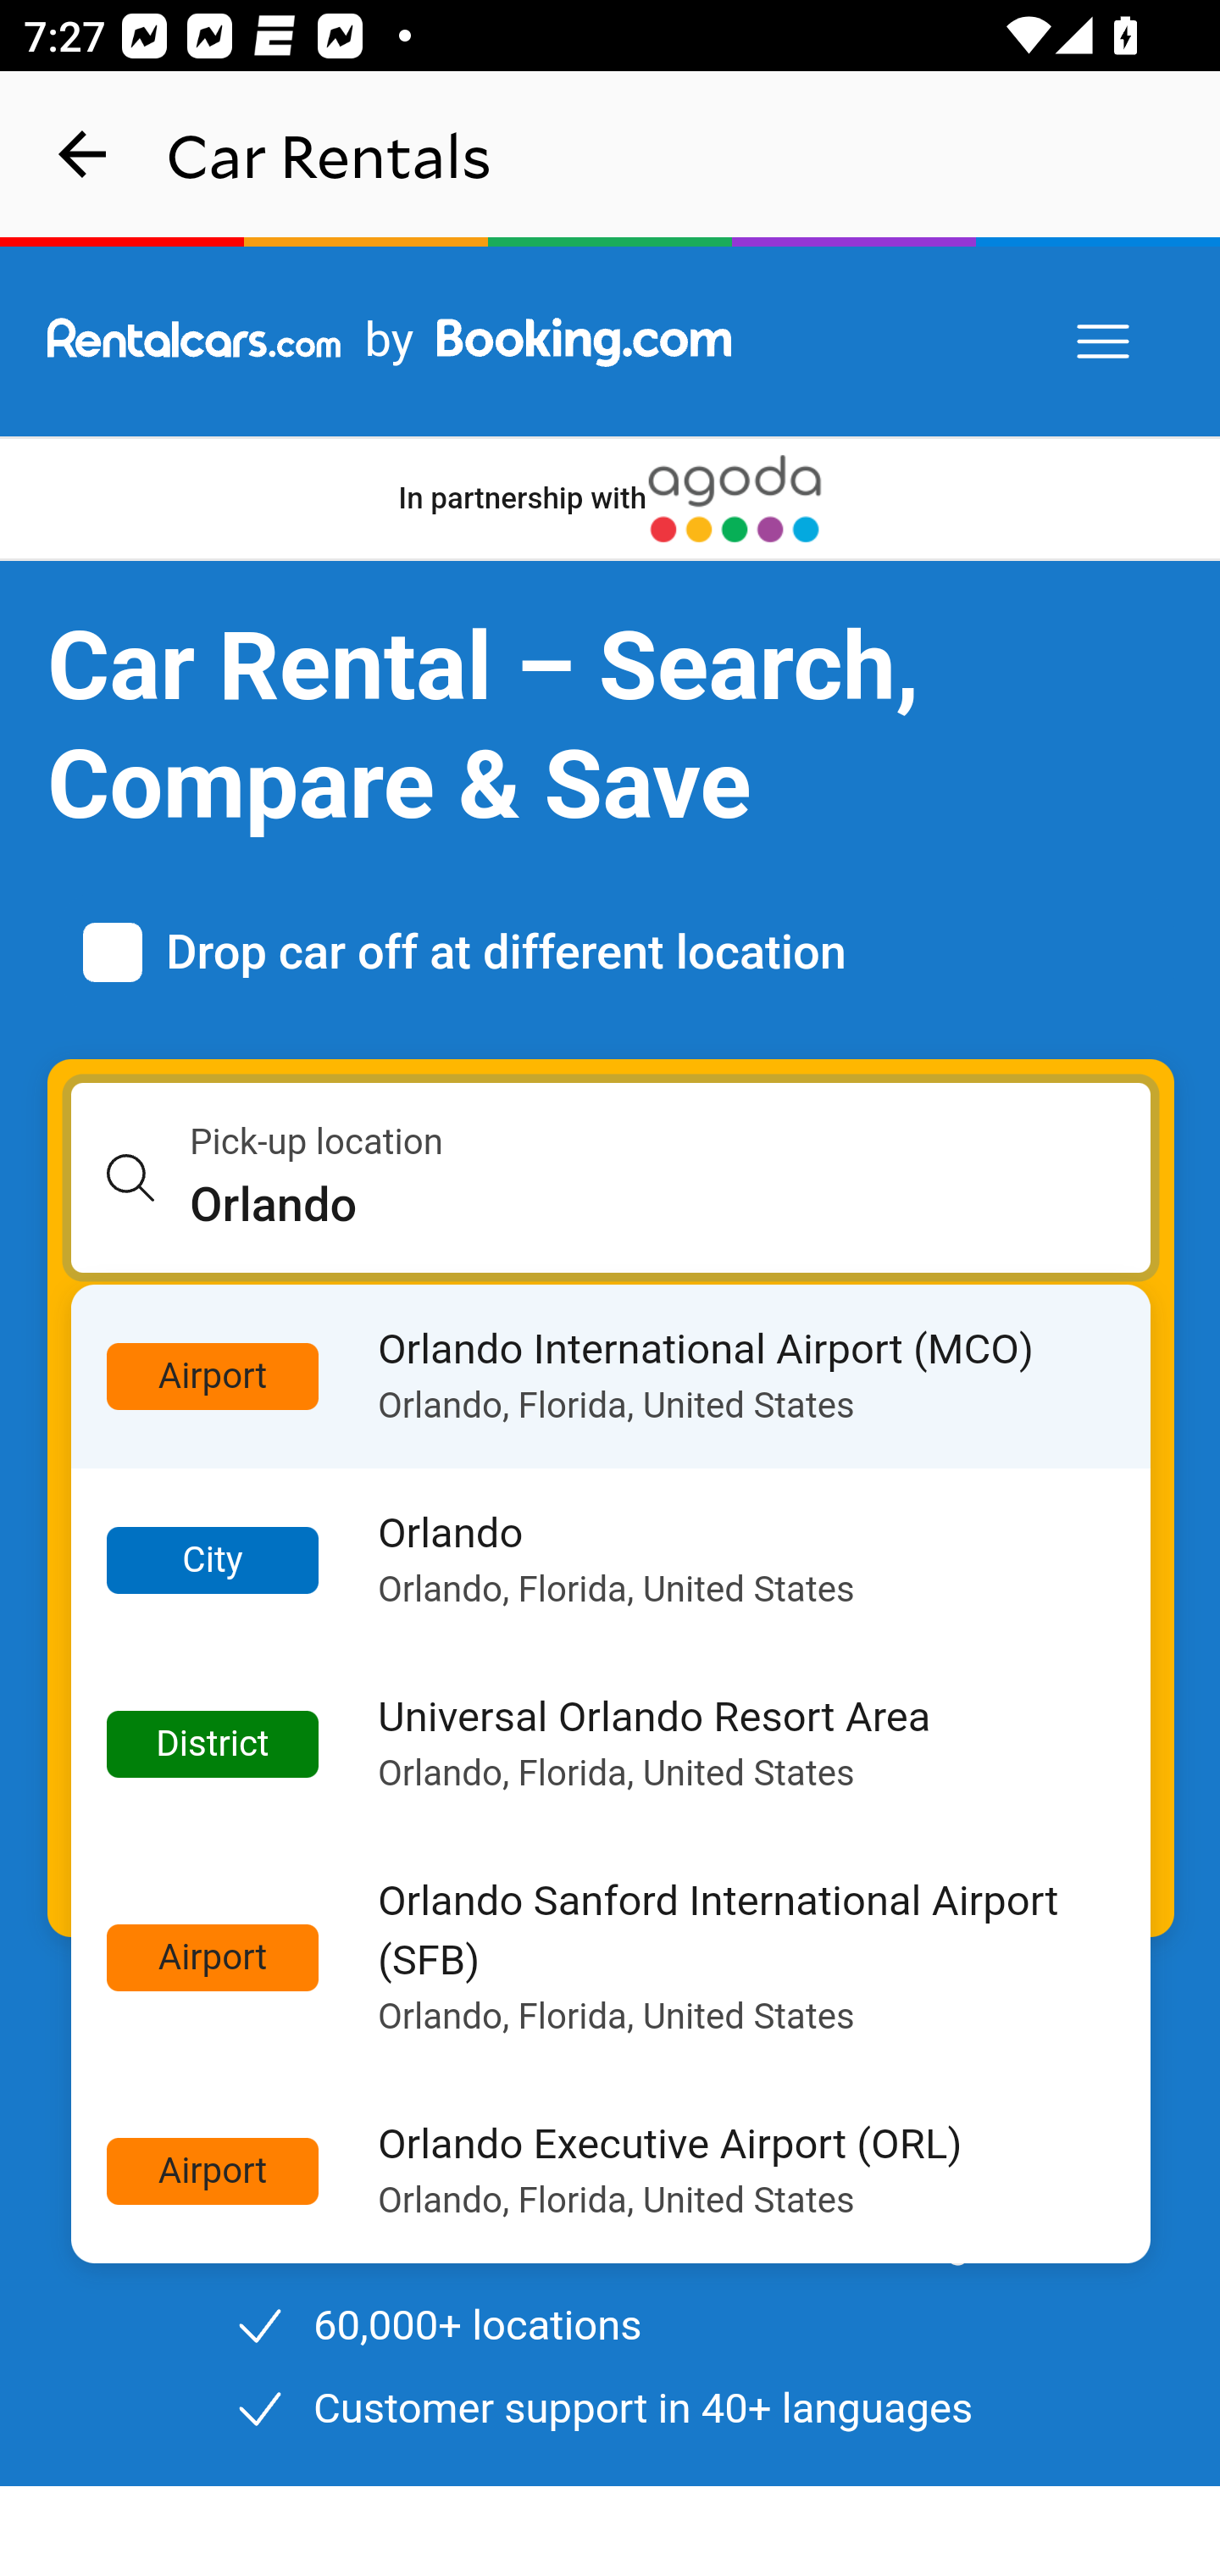  I want to click on City Orlando Orlando, Florida, United States, so click(612, 1561).